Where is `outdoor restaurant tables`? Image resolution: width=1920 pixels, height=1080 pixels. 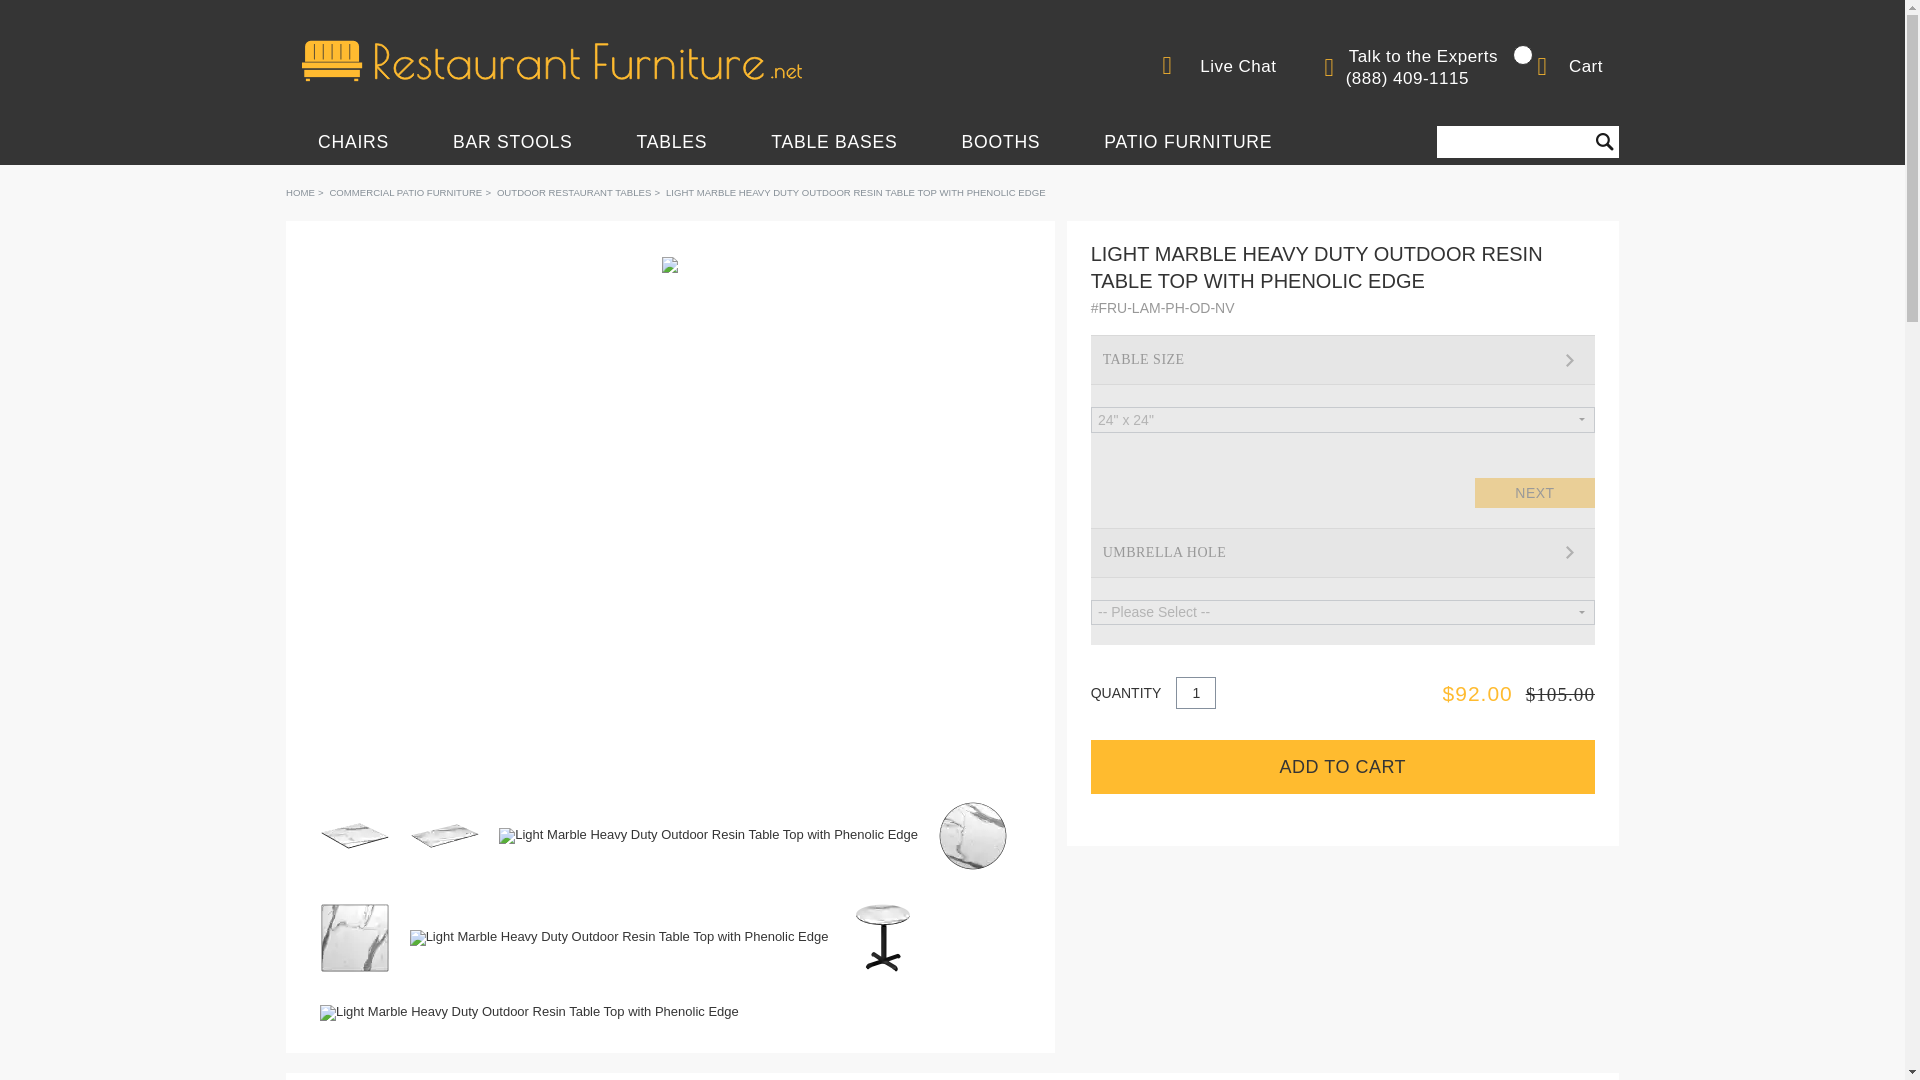
outdoor restaurant tables is located at coordinates (574, 192).